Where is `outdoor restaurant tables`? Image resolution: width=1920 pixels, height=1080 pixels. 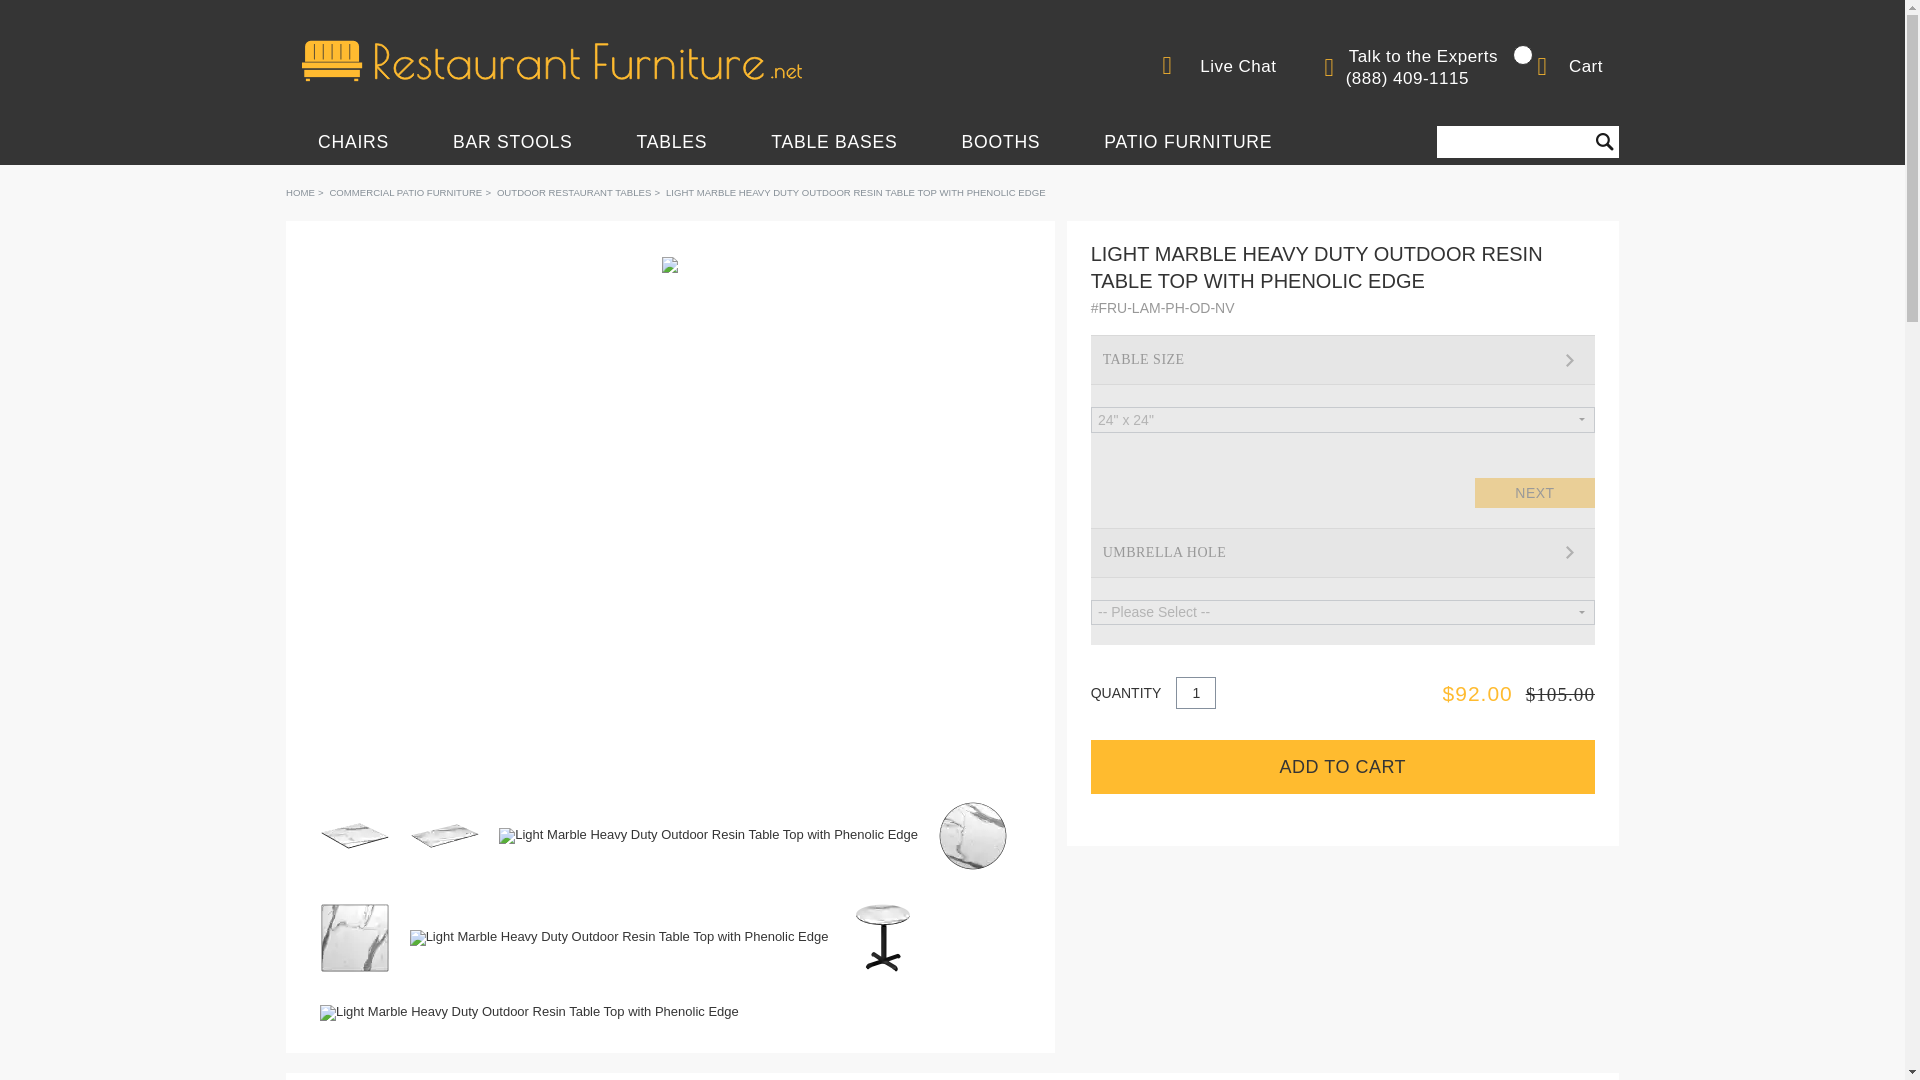
outdoor restaurant tables is located at coordinates (574, 192).